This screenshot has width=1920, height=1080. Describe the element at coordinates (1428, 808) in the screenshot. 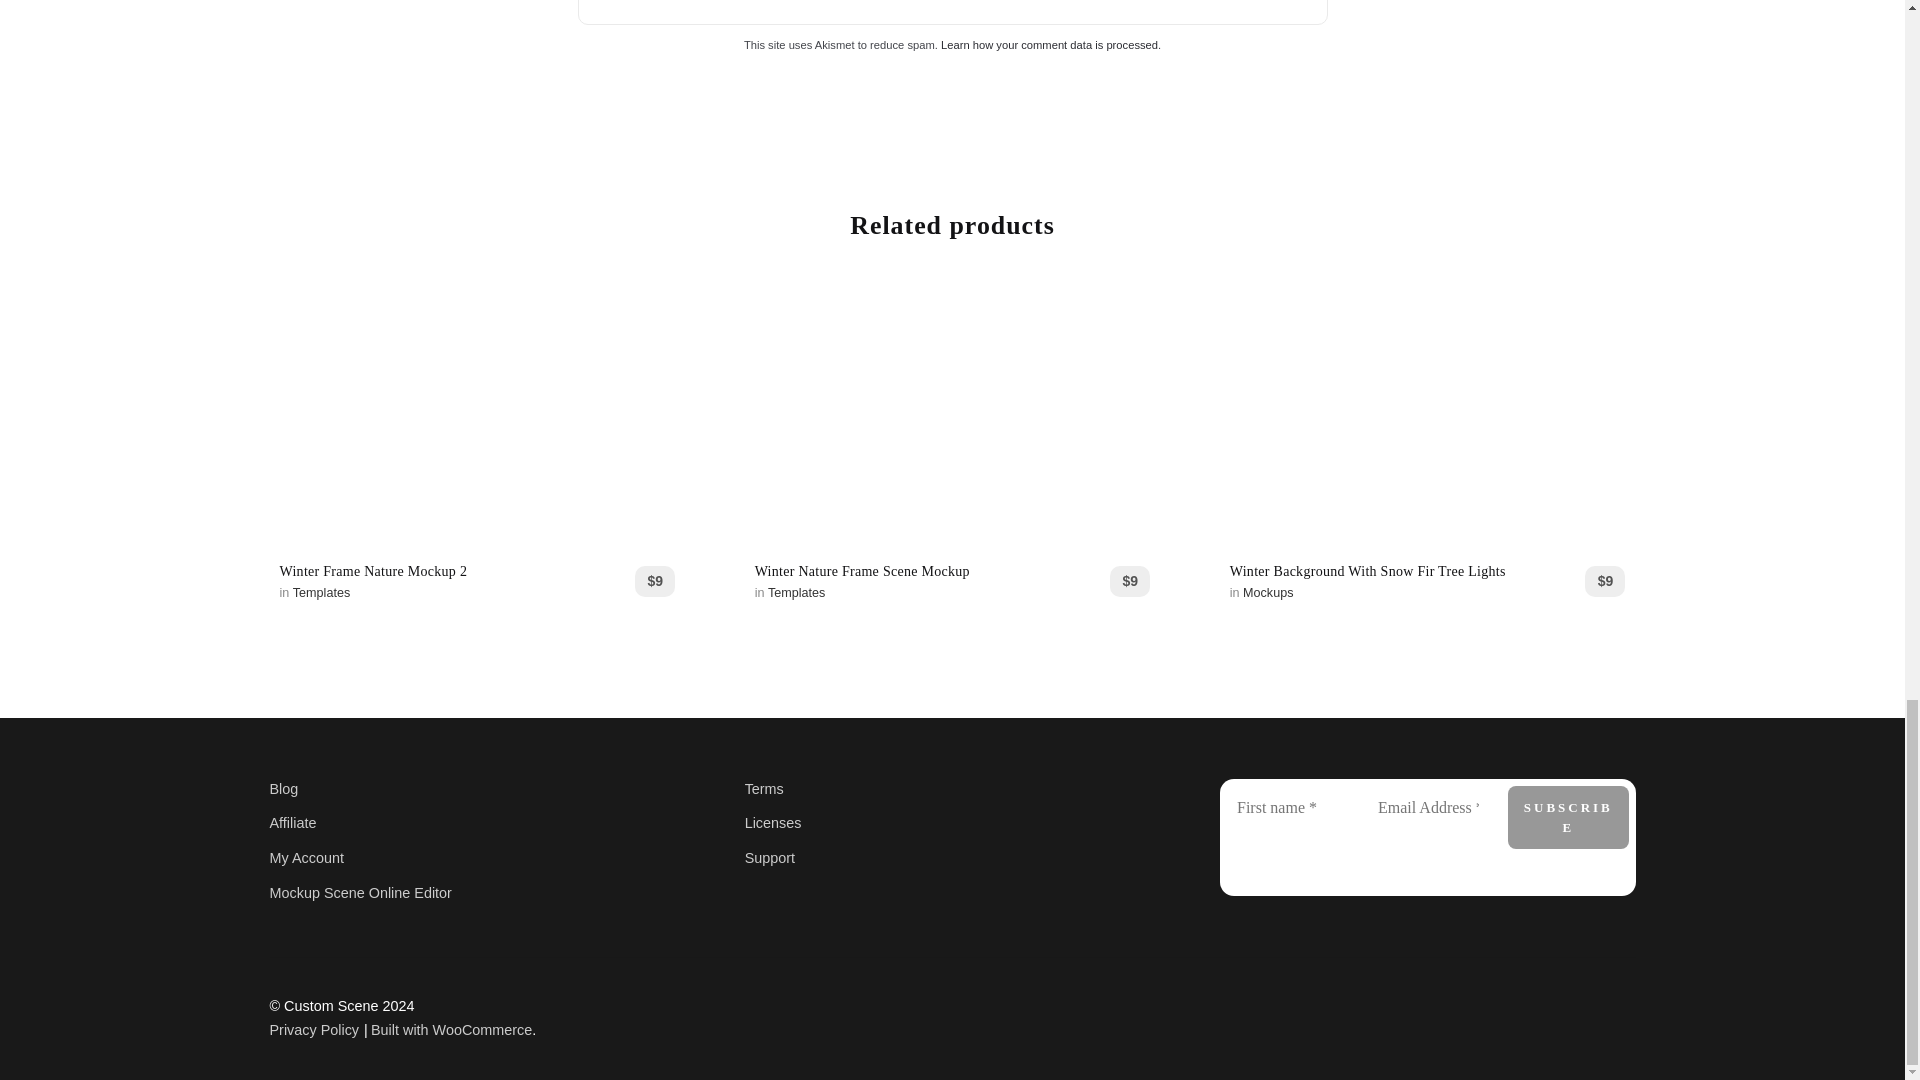

I see `Email Address` at that location.